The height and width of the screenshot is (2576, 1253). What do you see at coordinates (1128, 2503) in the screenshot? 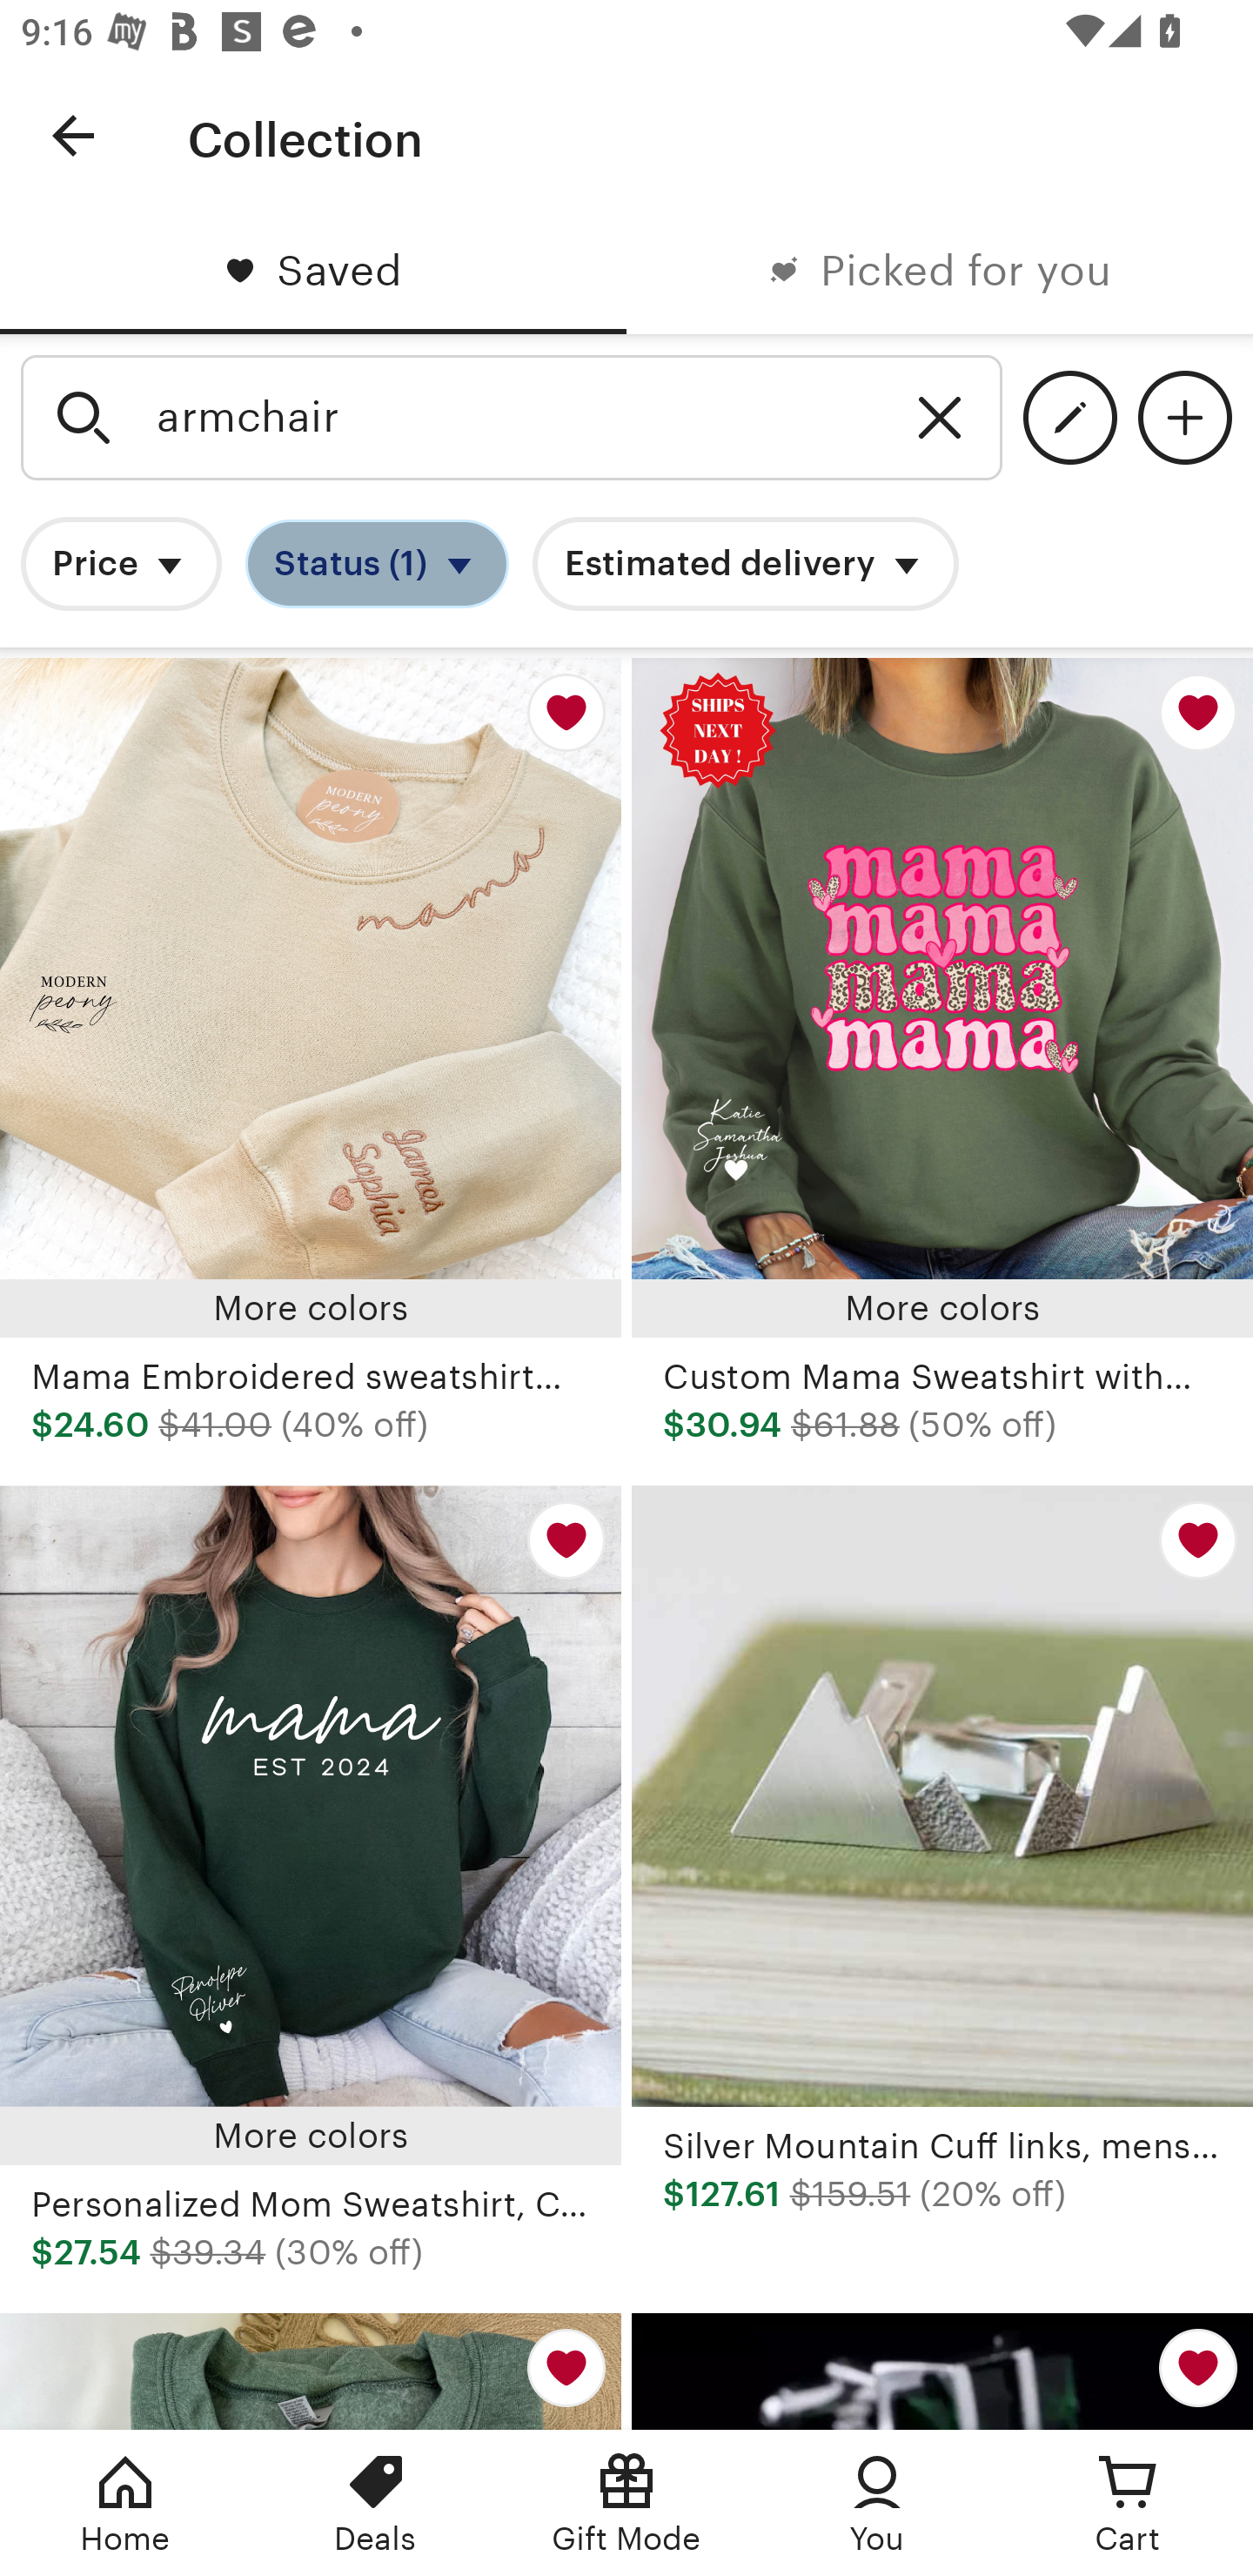
I see `Cart` at bounding box center [1128, 2503].